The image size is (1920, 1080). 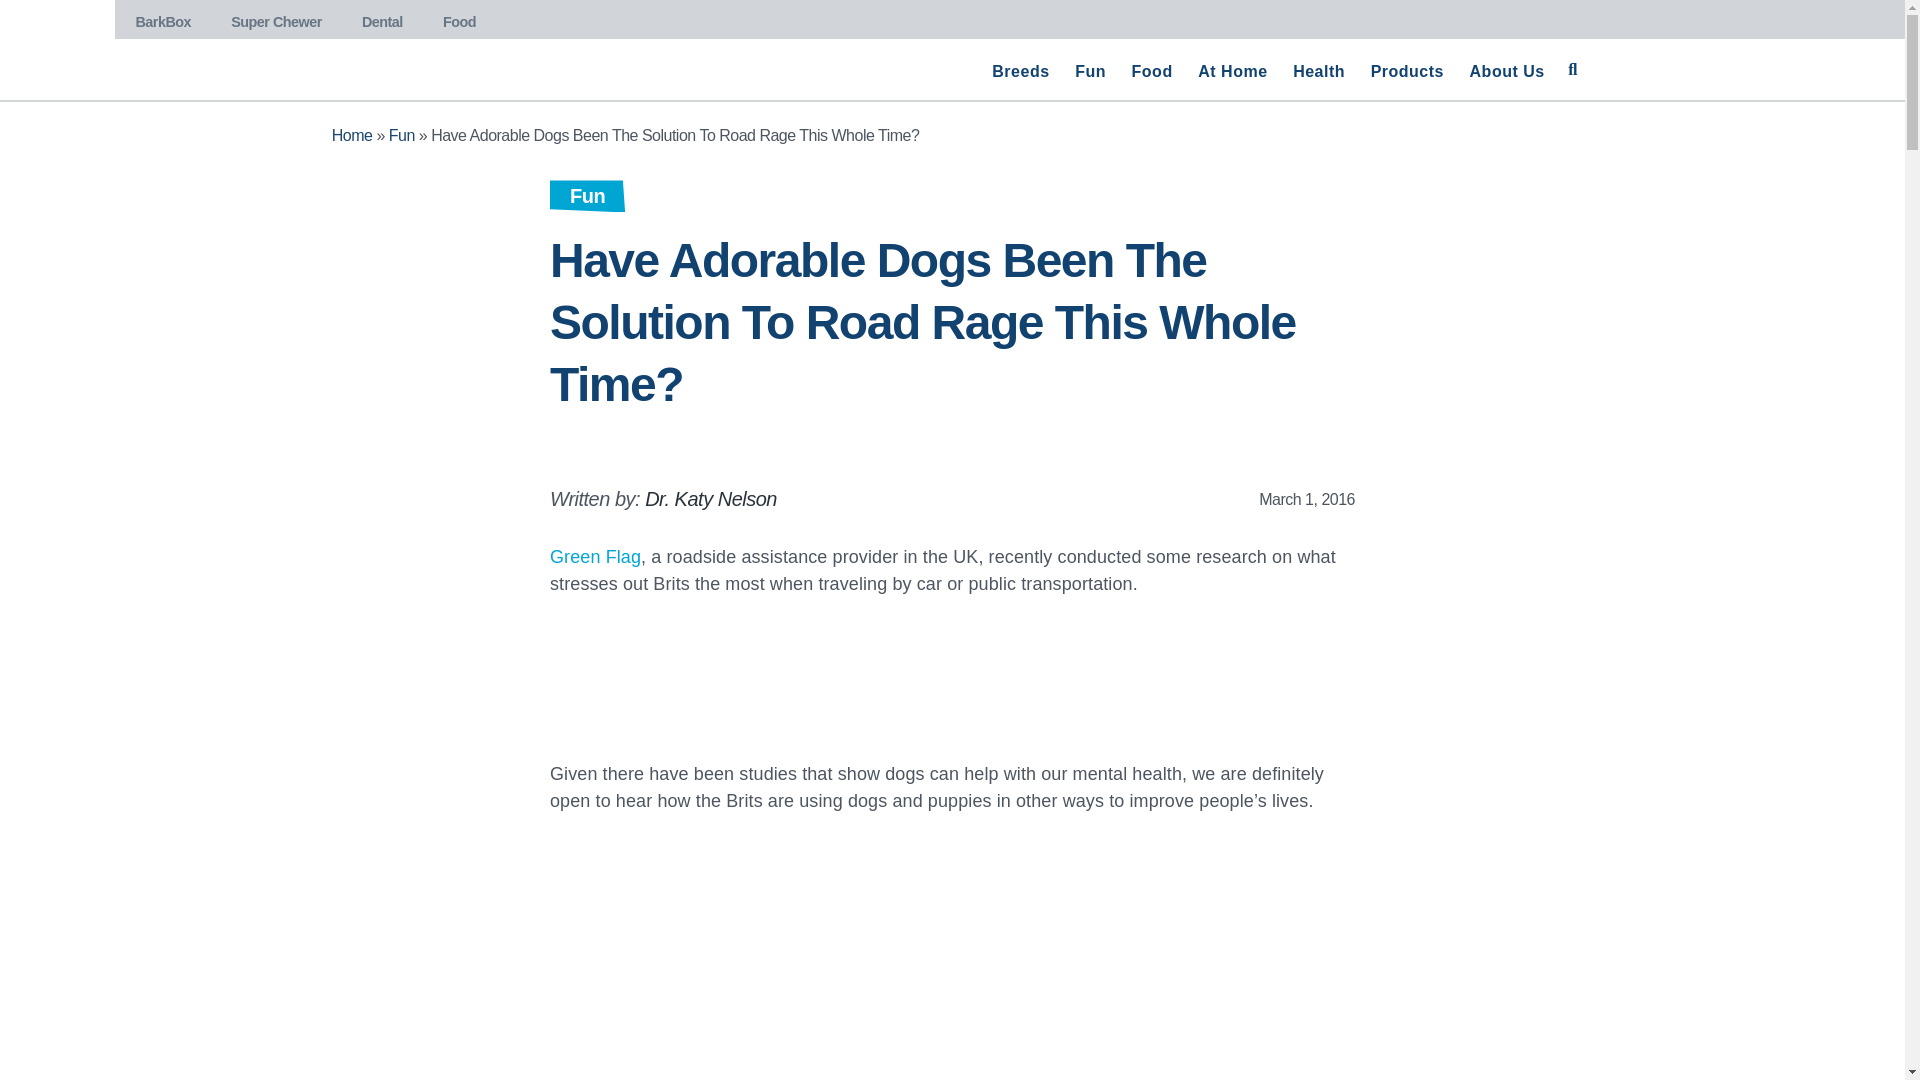 I want to click on Green Flag, so click(x=595, y=556).